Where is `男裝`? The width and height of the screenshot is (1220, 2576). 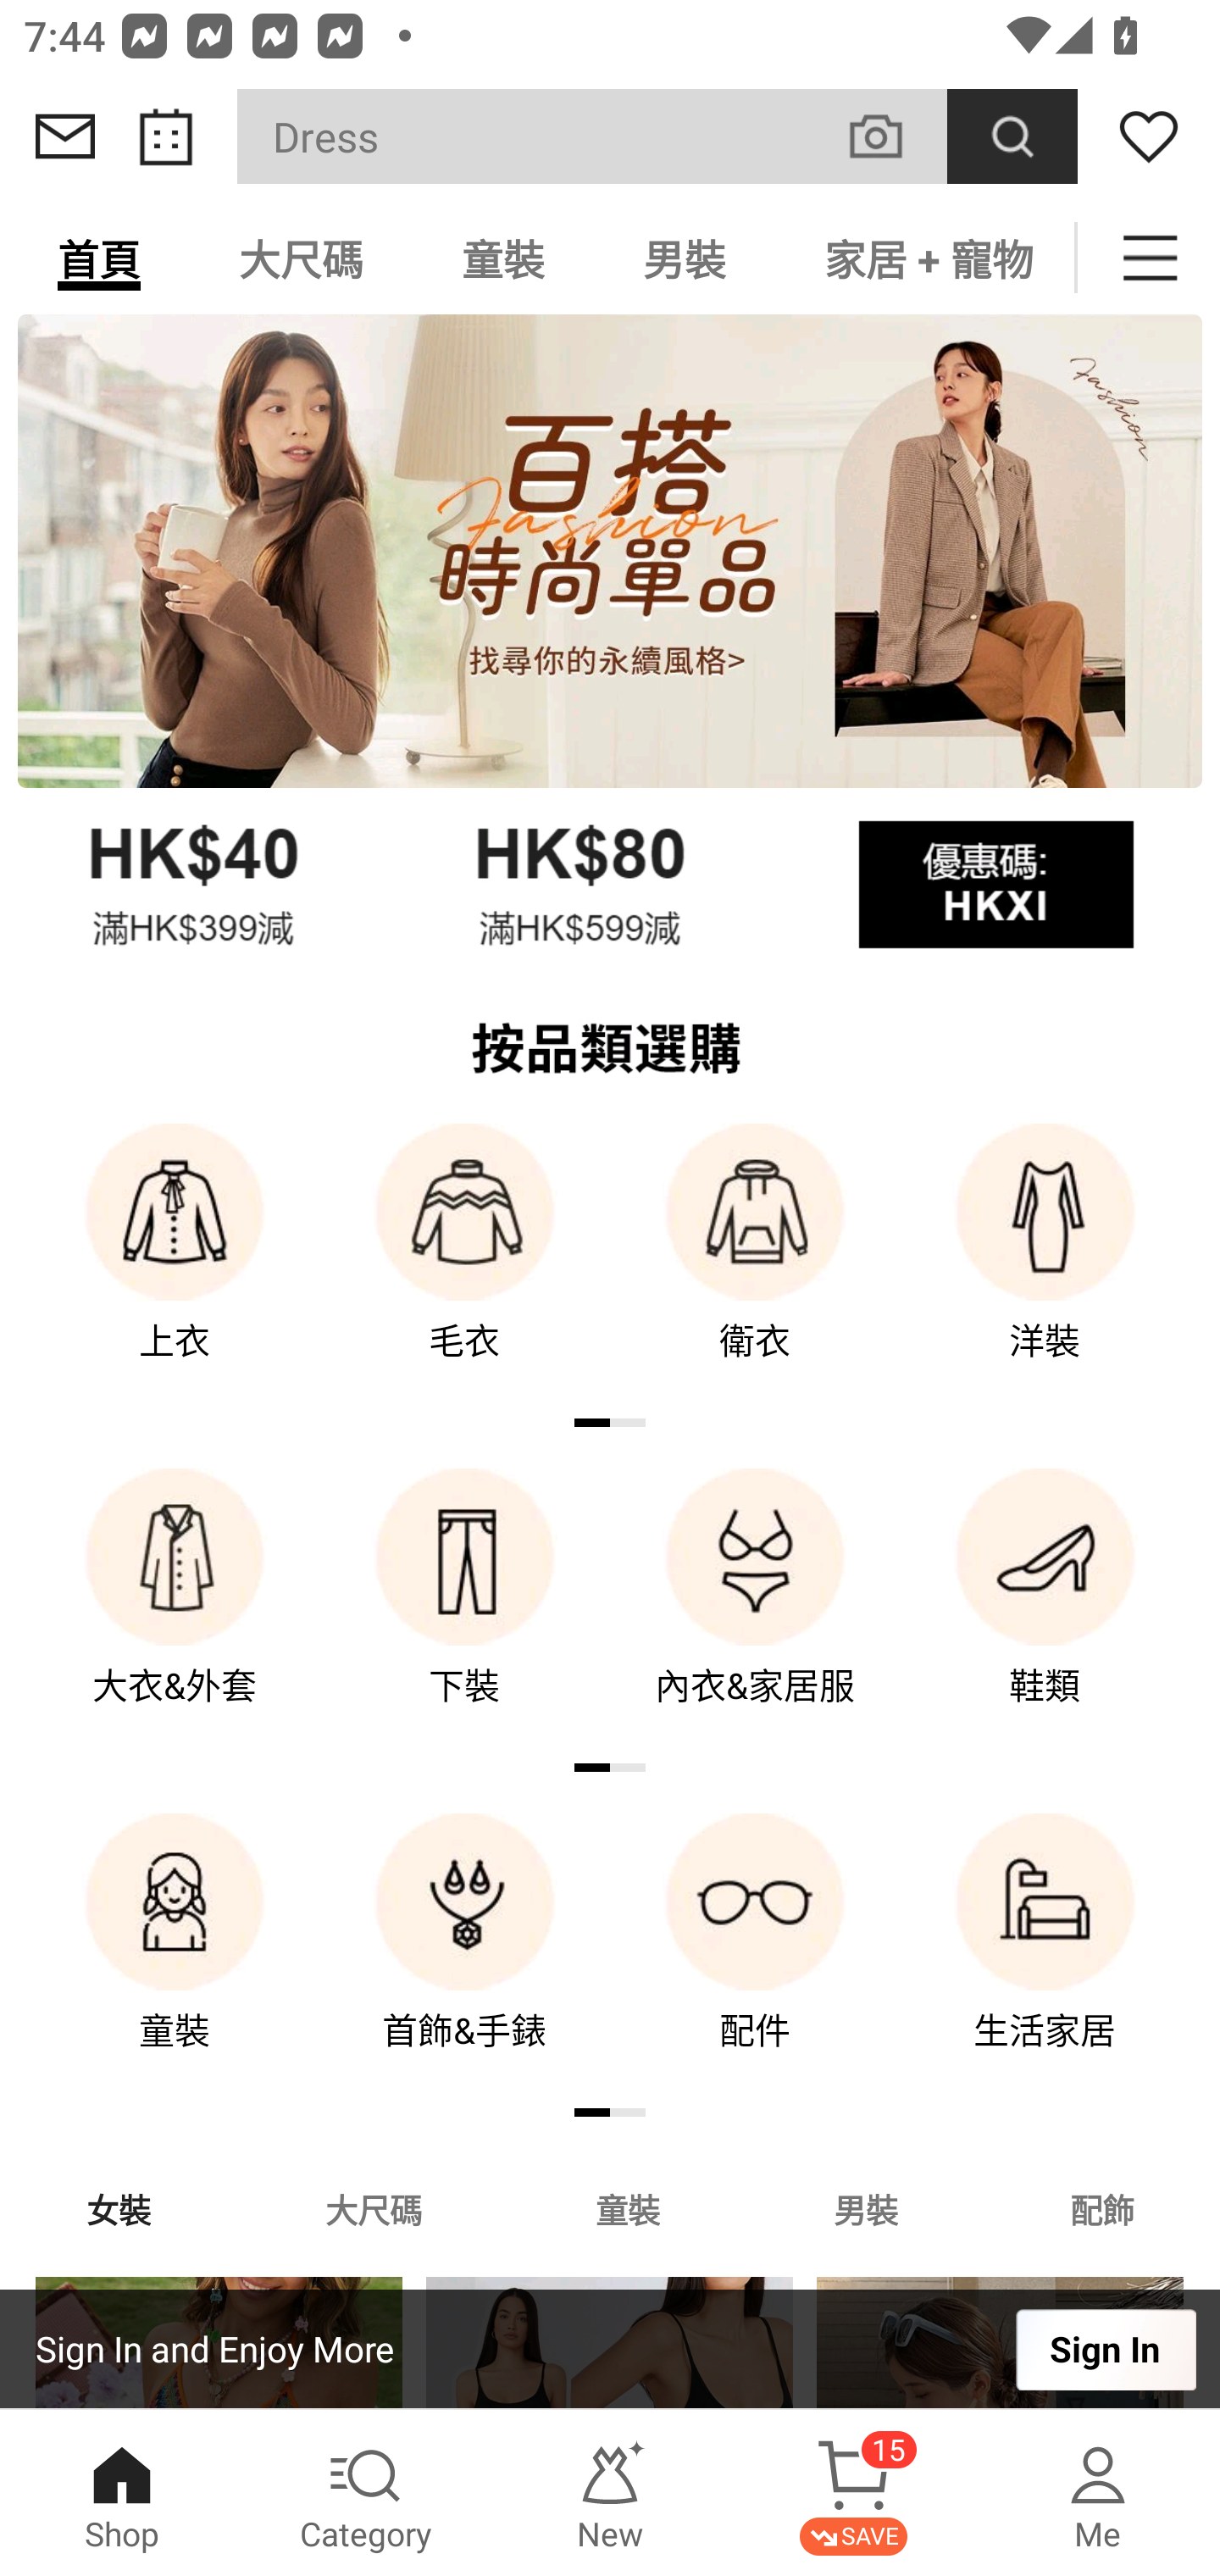 男裝 is located at coordinates (685, 258).